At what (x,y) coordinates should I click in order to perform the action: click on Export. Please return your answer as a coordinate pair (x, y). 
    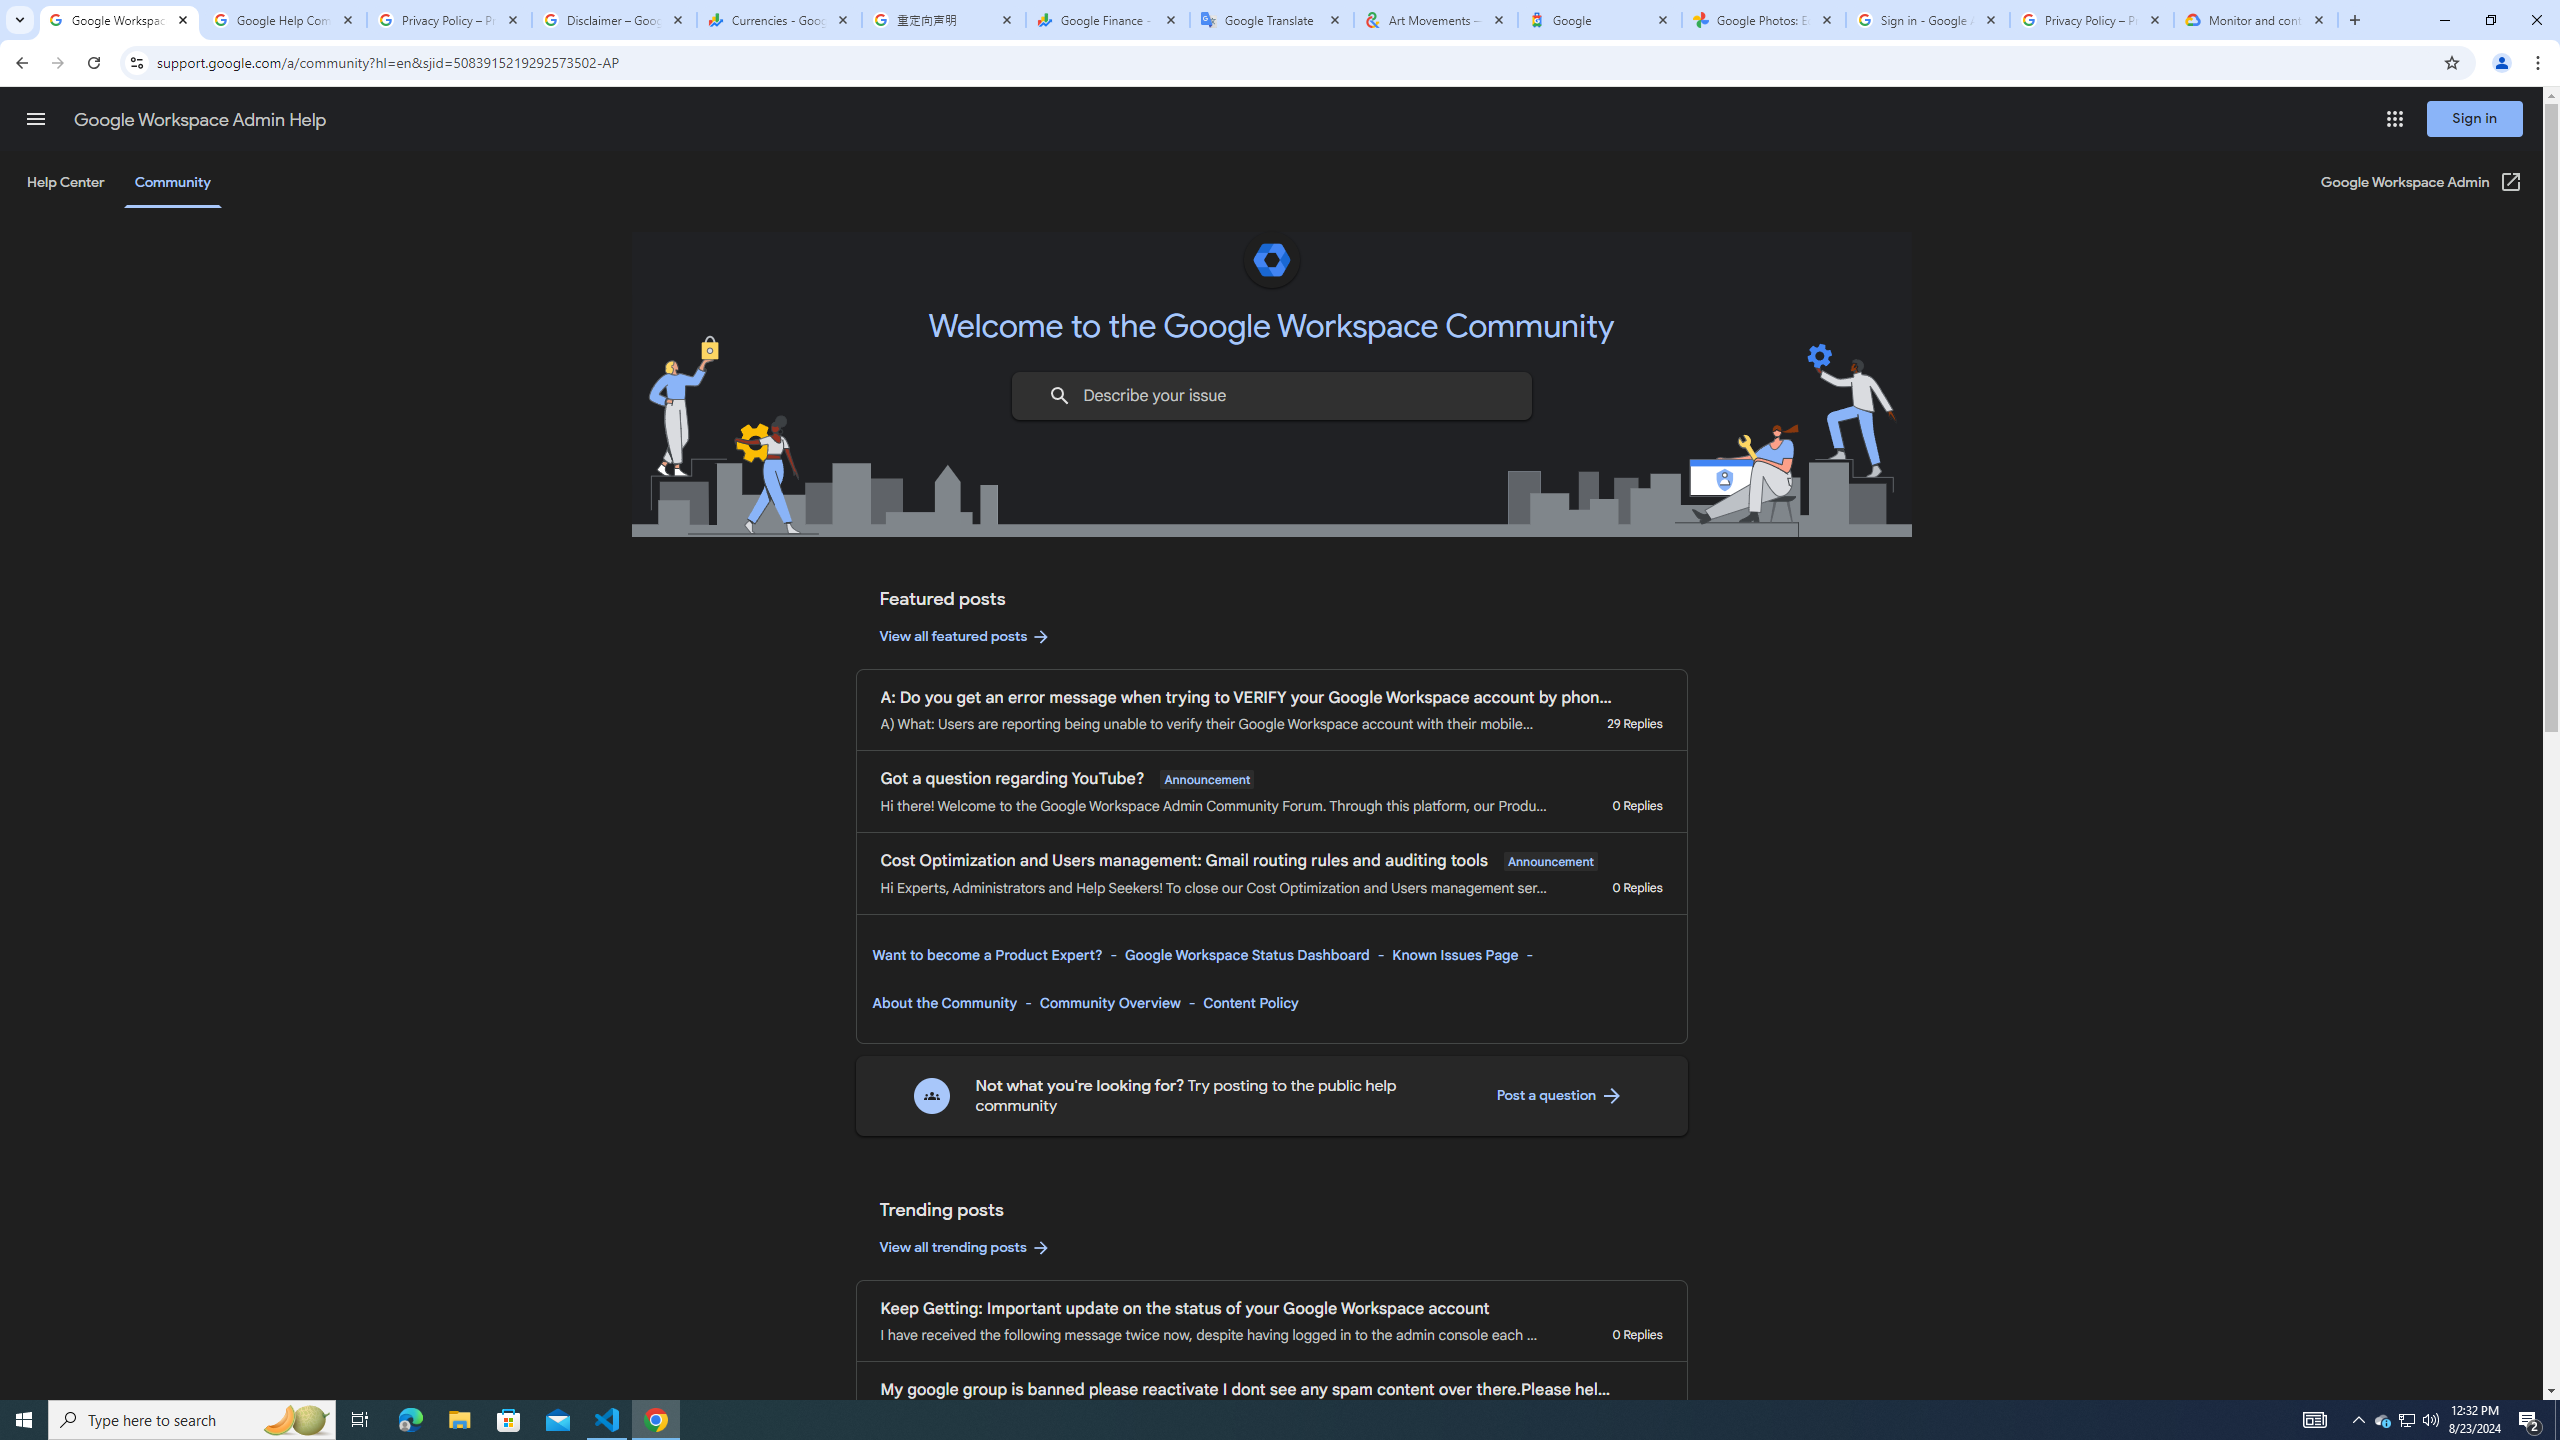
    Looking at the image, I should click on (104, 942).